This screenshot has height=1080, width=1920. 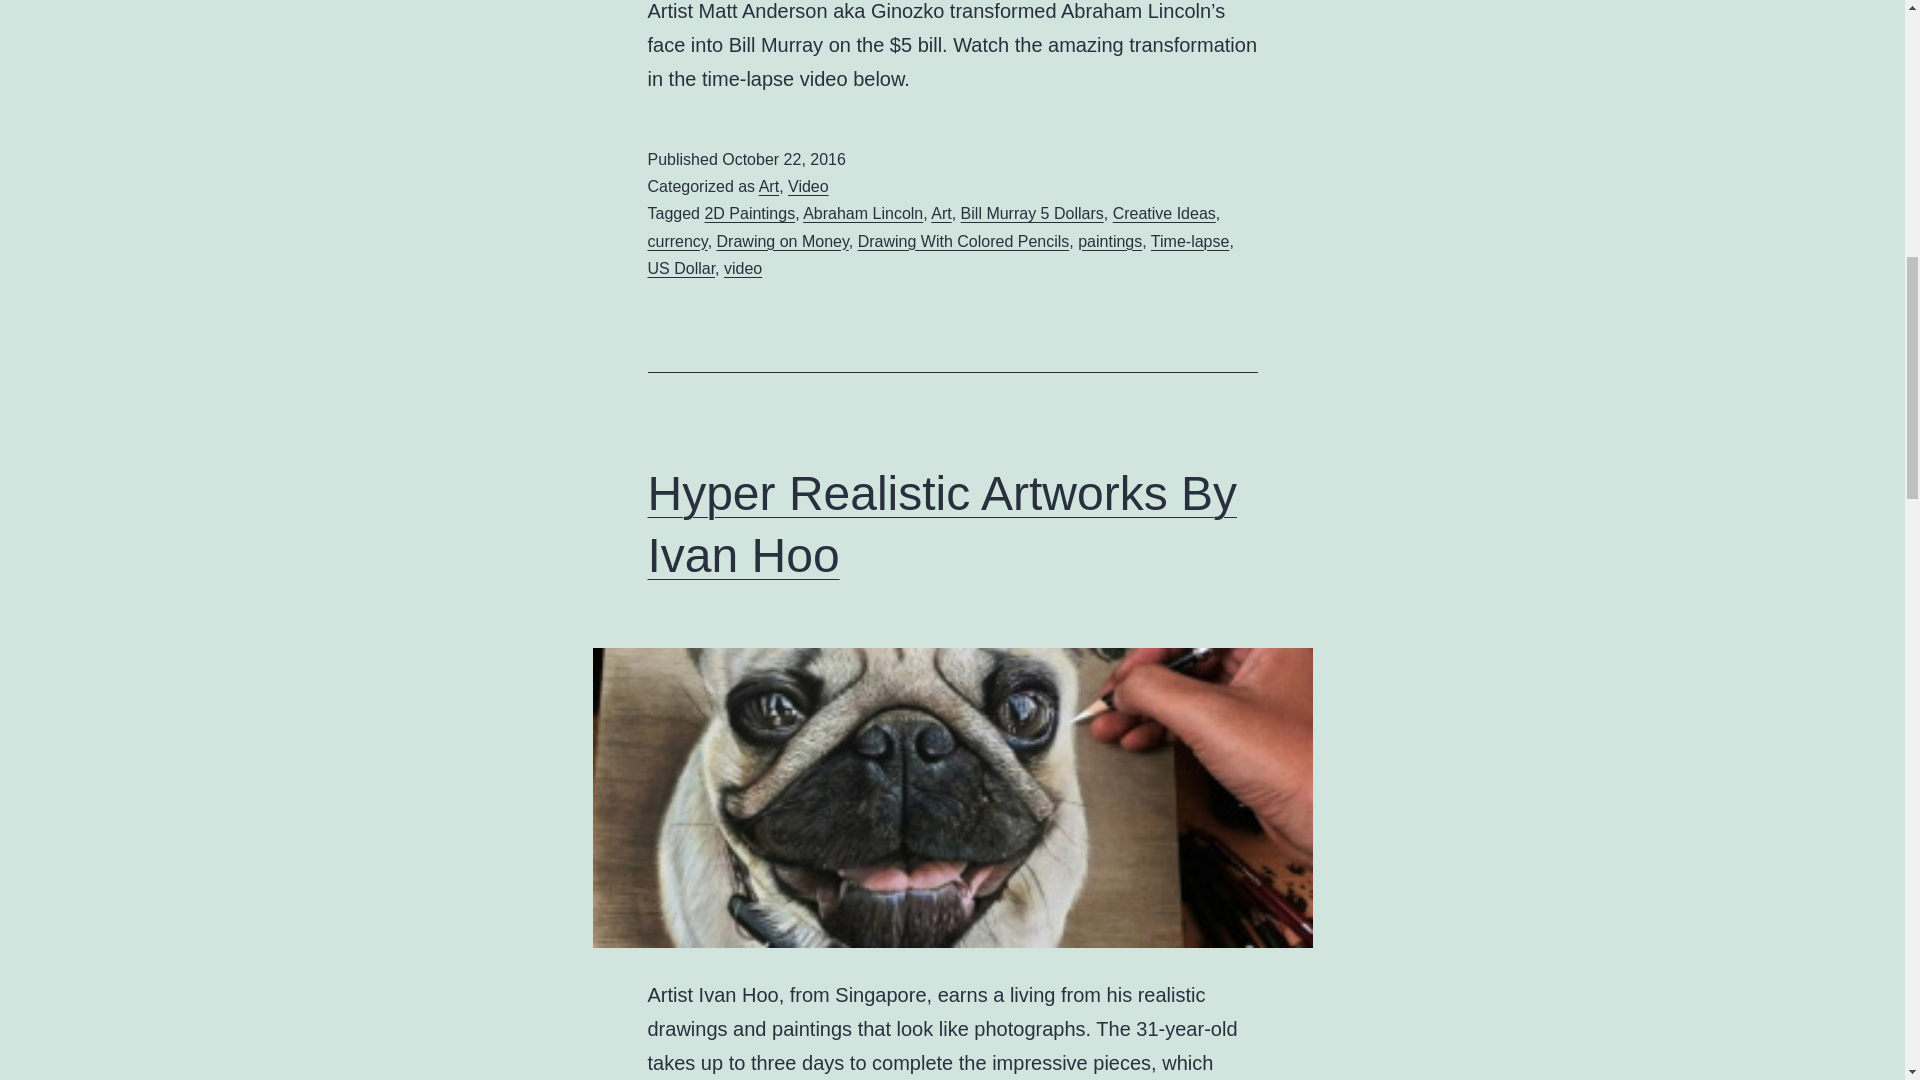 I want to click on Time-lapse, so click(x=1190, y=241).